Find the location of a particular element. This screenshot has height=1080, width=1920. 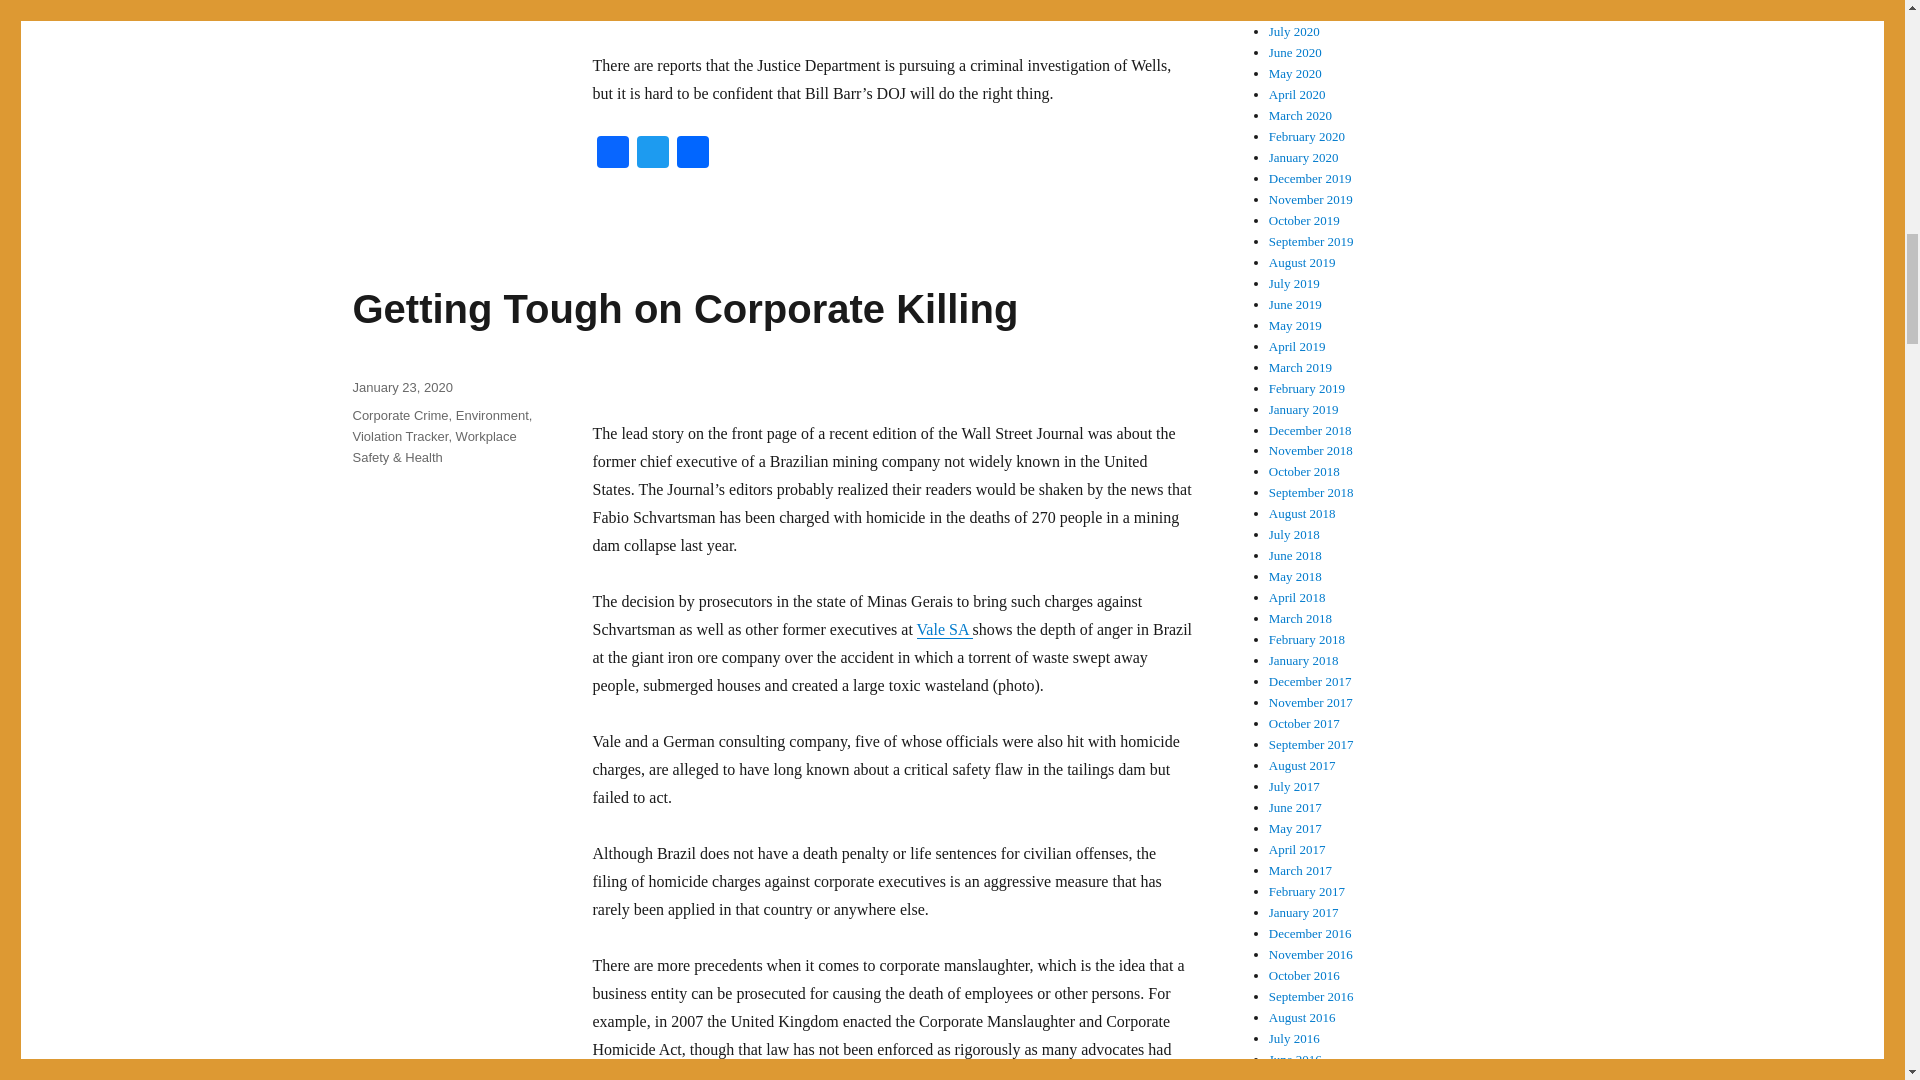

Violation Tracker is located at coordinates (399, 436).